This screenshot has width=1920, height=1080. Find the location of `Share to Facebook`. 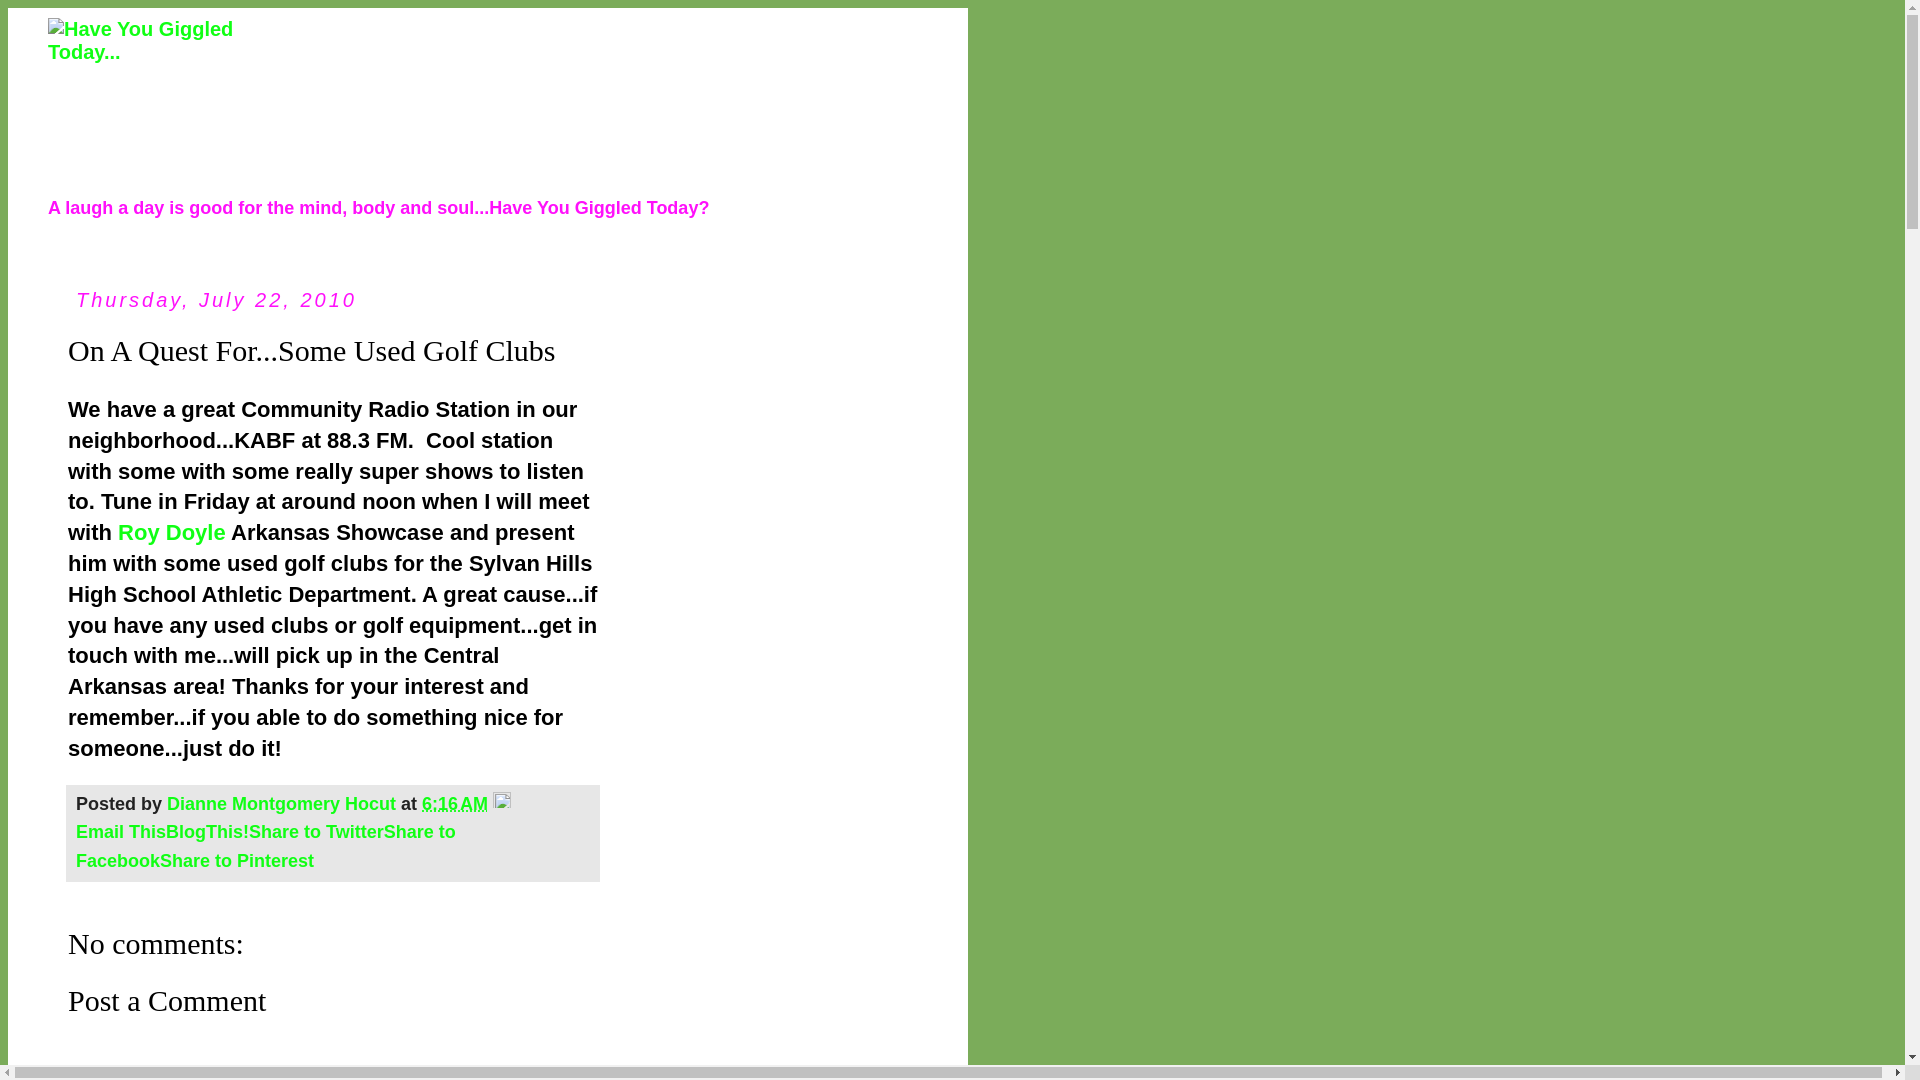

Share to Facebook is located at coordinates (266, 846).